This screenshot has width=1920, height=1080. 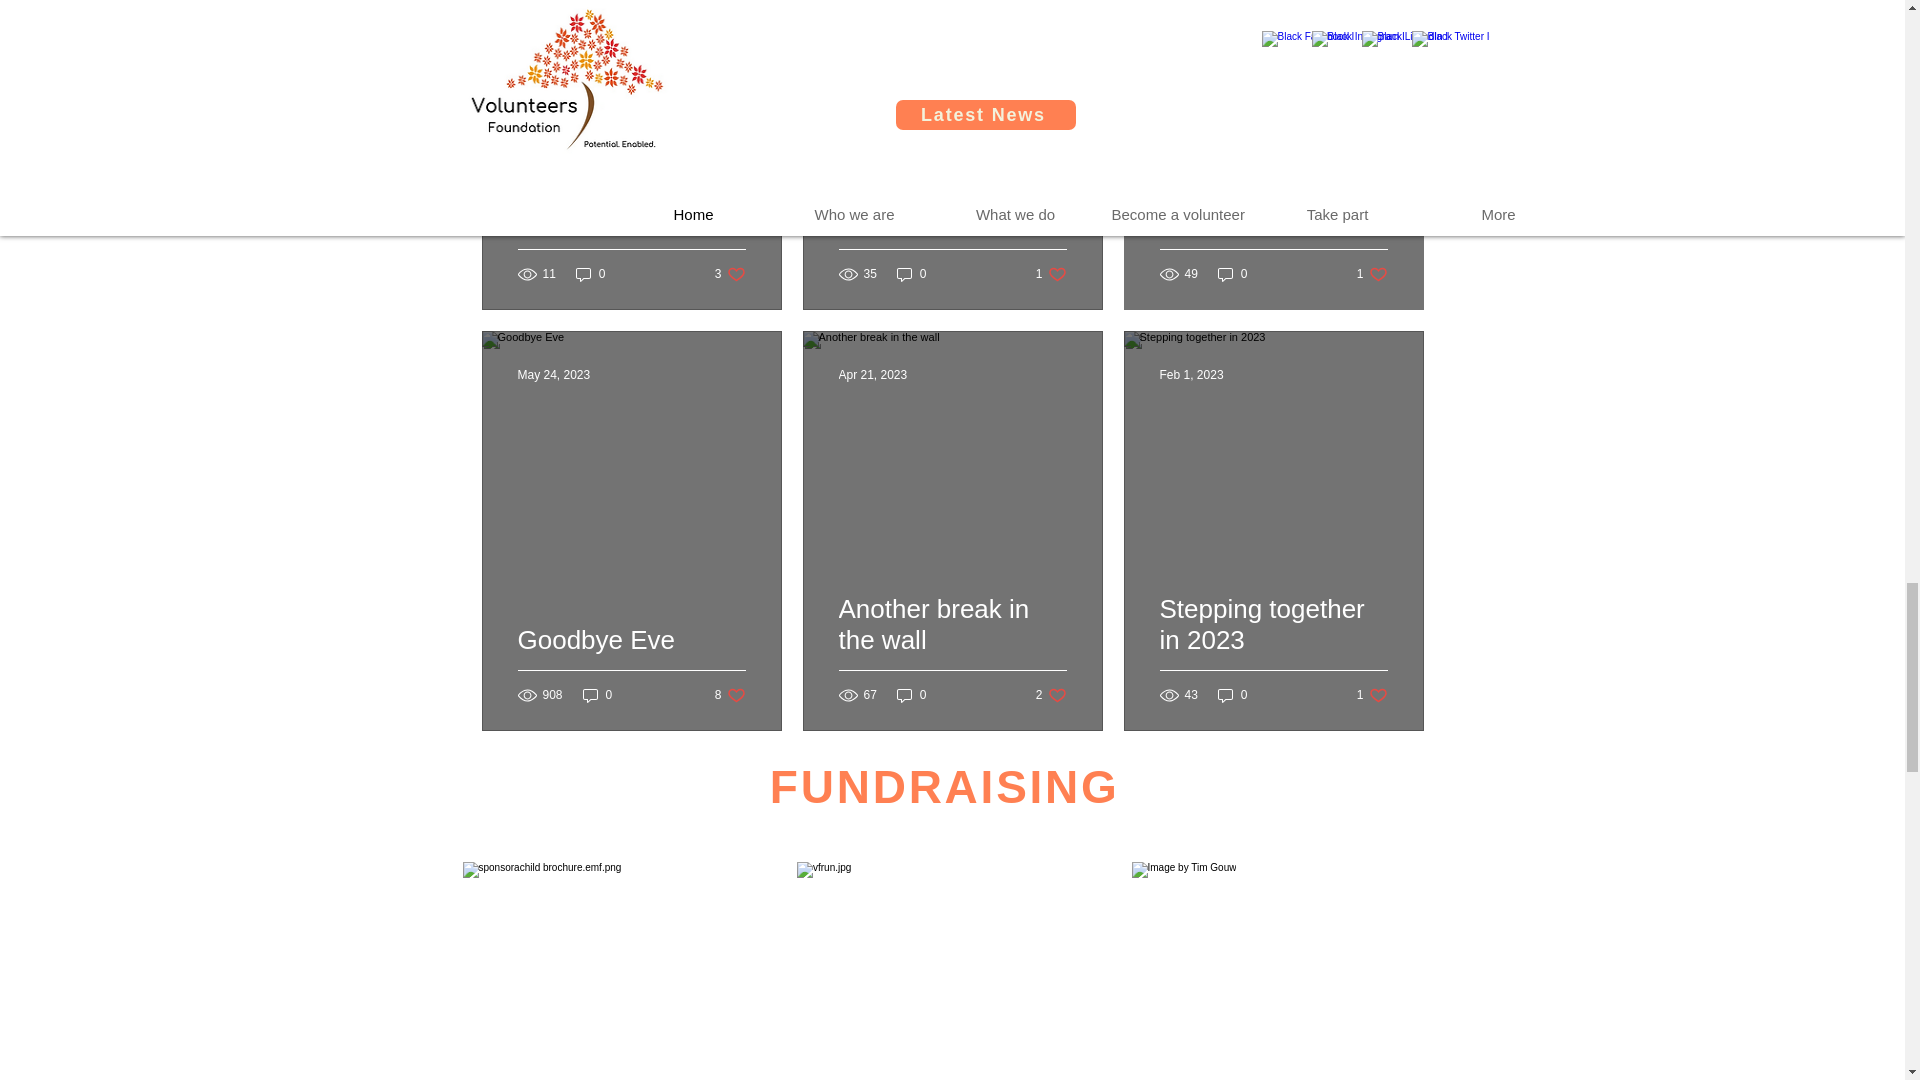 I want to click on 0, so click(x=632, y=664).